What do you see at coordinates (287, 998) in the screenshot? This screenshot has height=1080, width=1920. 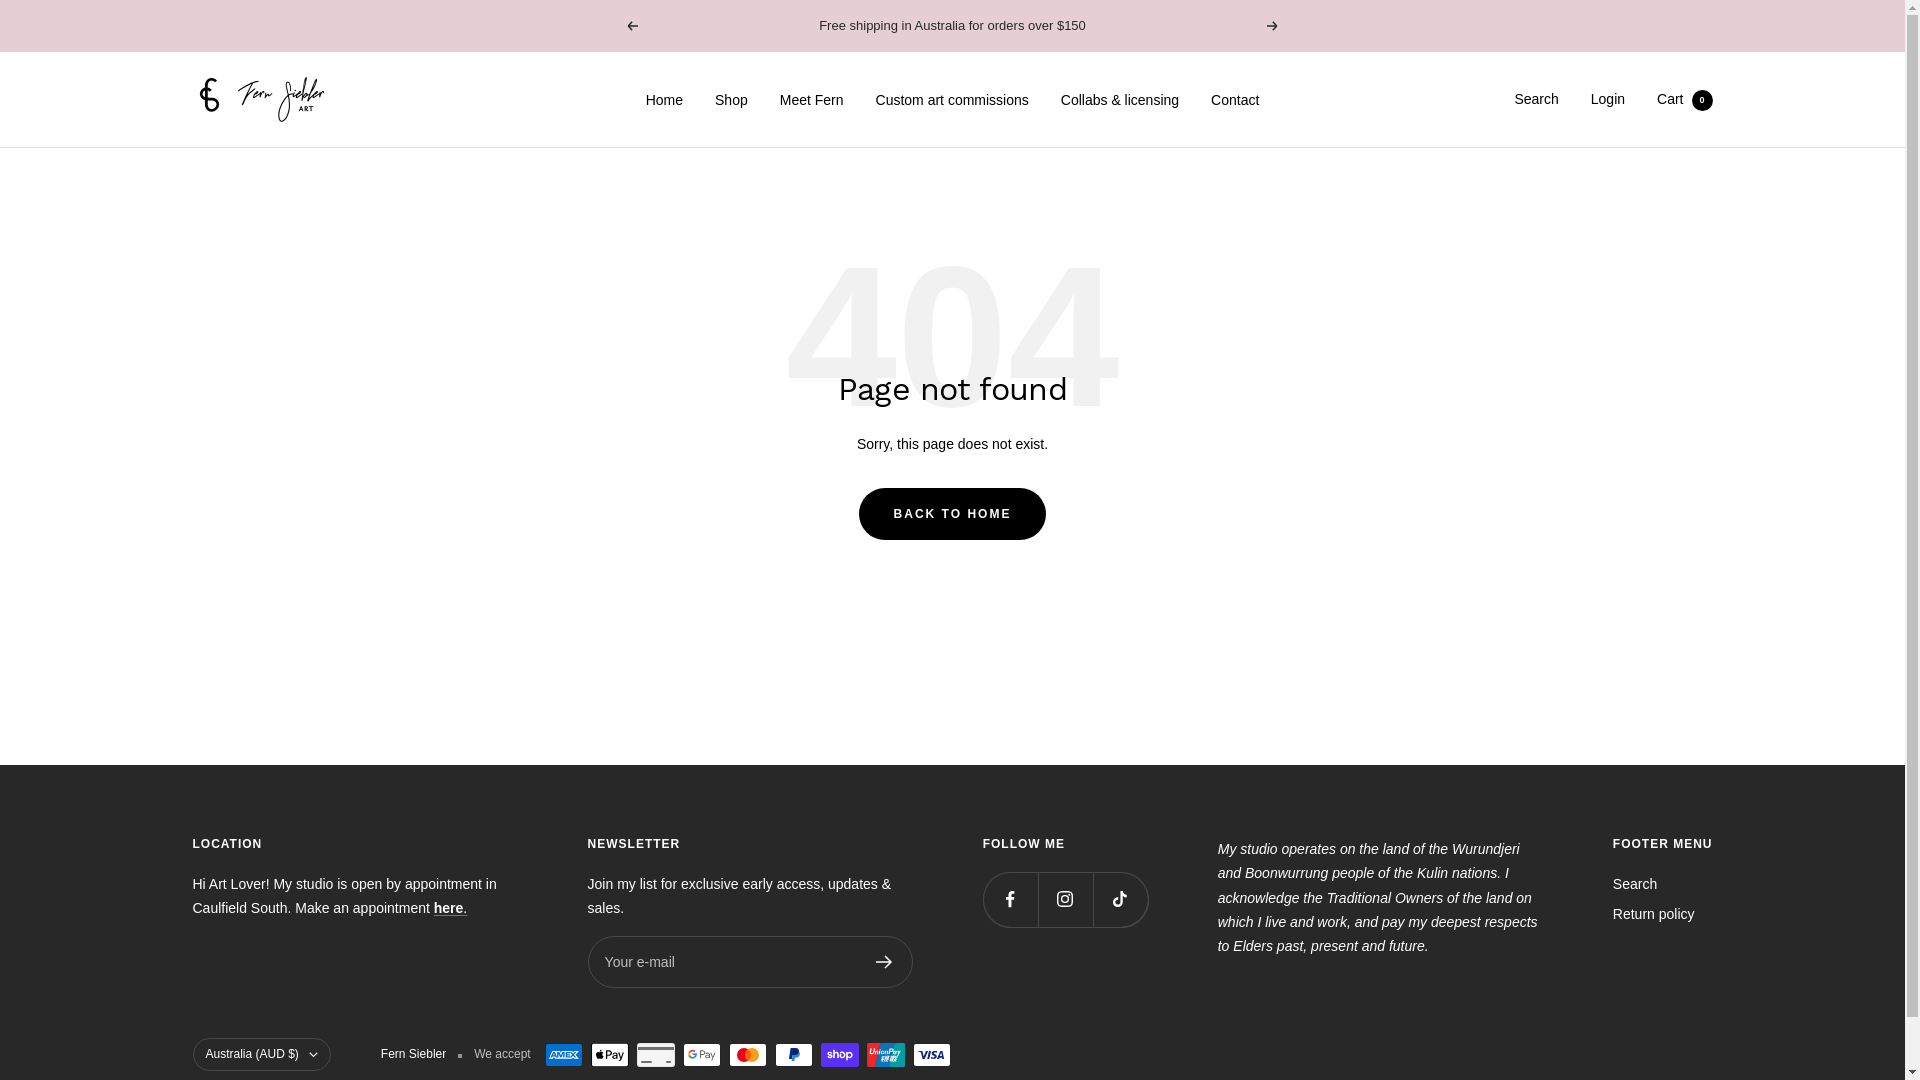 I see `US` at bounding box center [287, 998].